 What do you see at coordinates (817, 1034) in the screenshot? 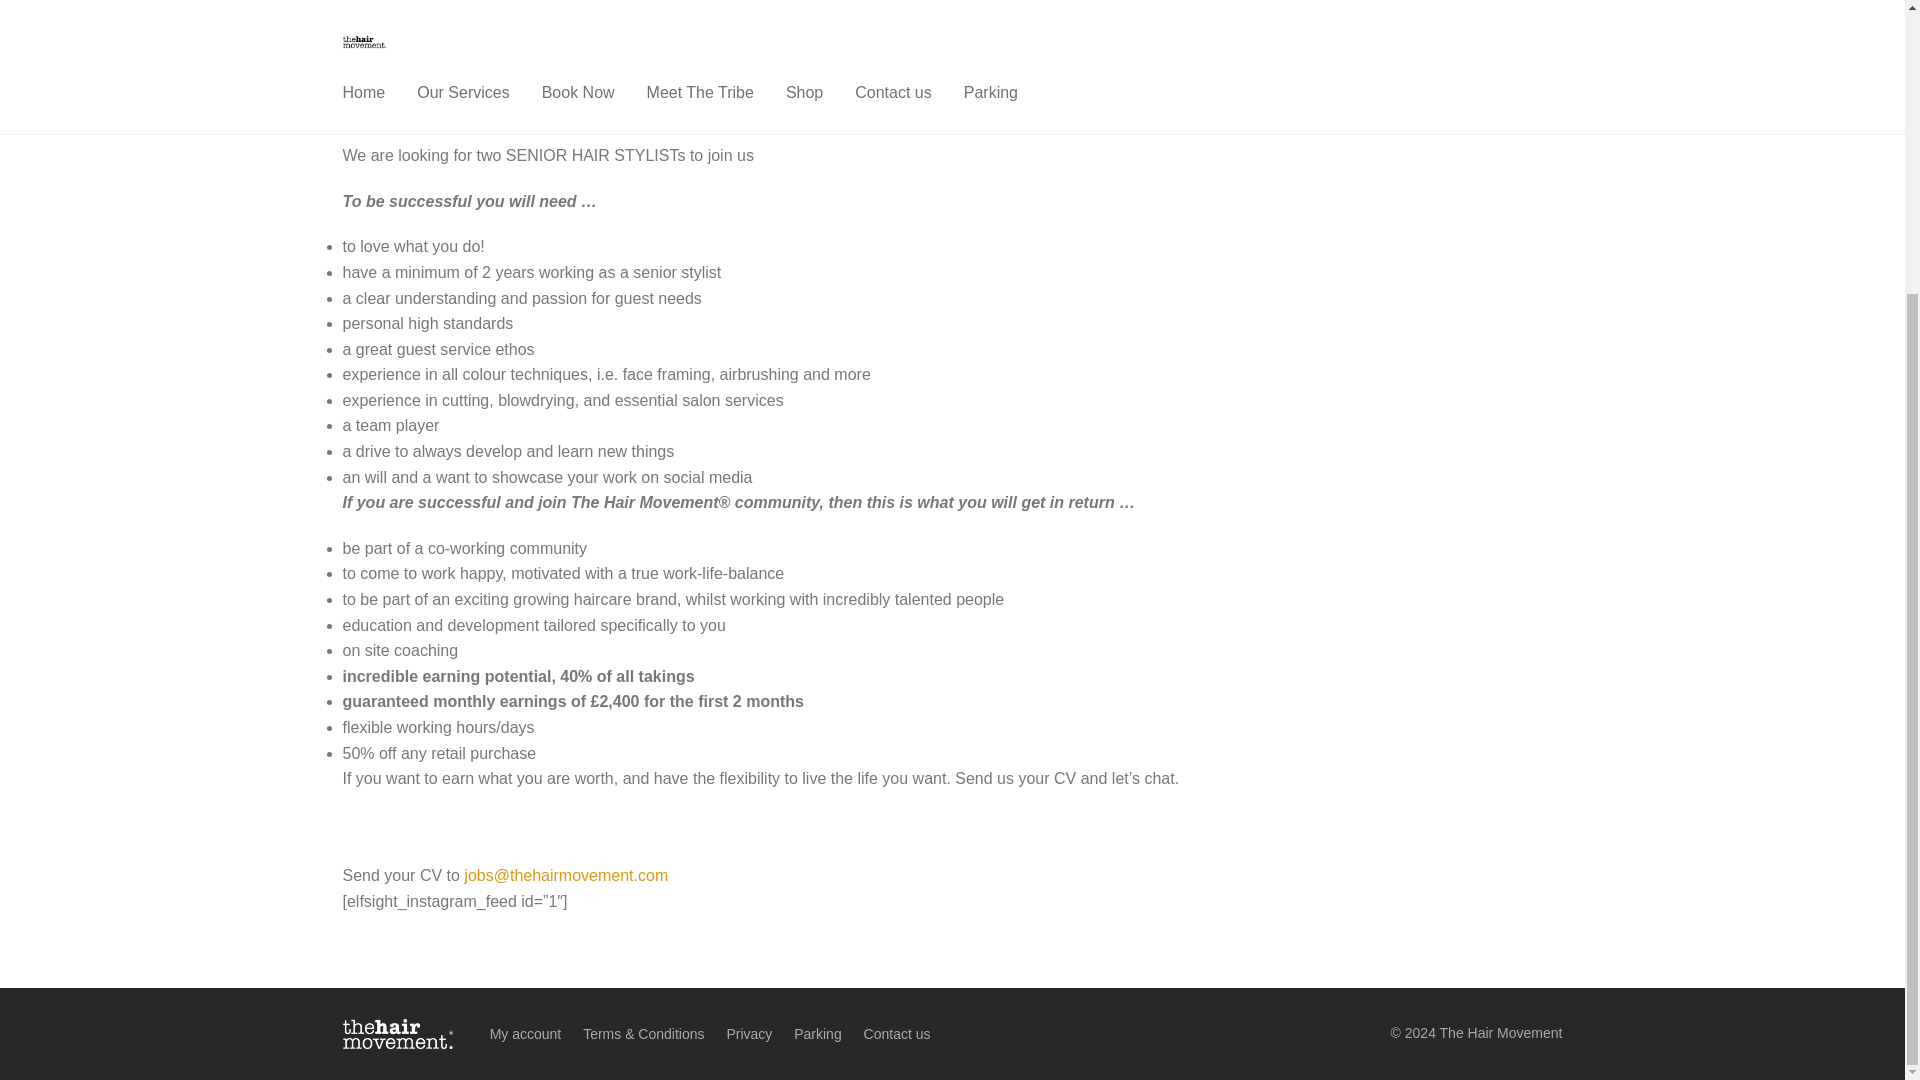
I see `Parking` at bounding box center [817, 1034].